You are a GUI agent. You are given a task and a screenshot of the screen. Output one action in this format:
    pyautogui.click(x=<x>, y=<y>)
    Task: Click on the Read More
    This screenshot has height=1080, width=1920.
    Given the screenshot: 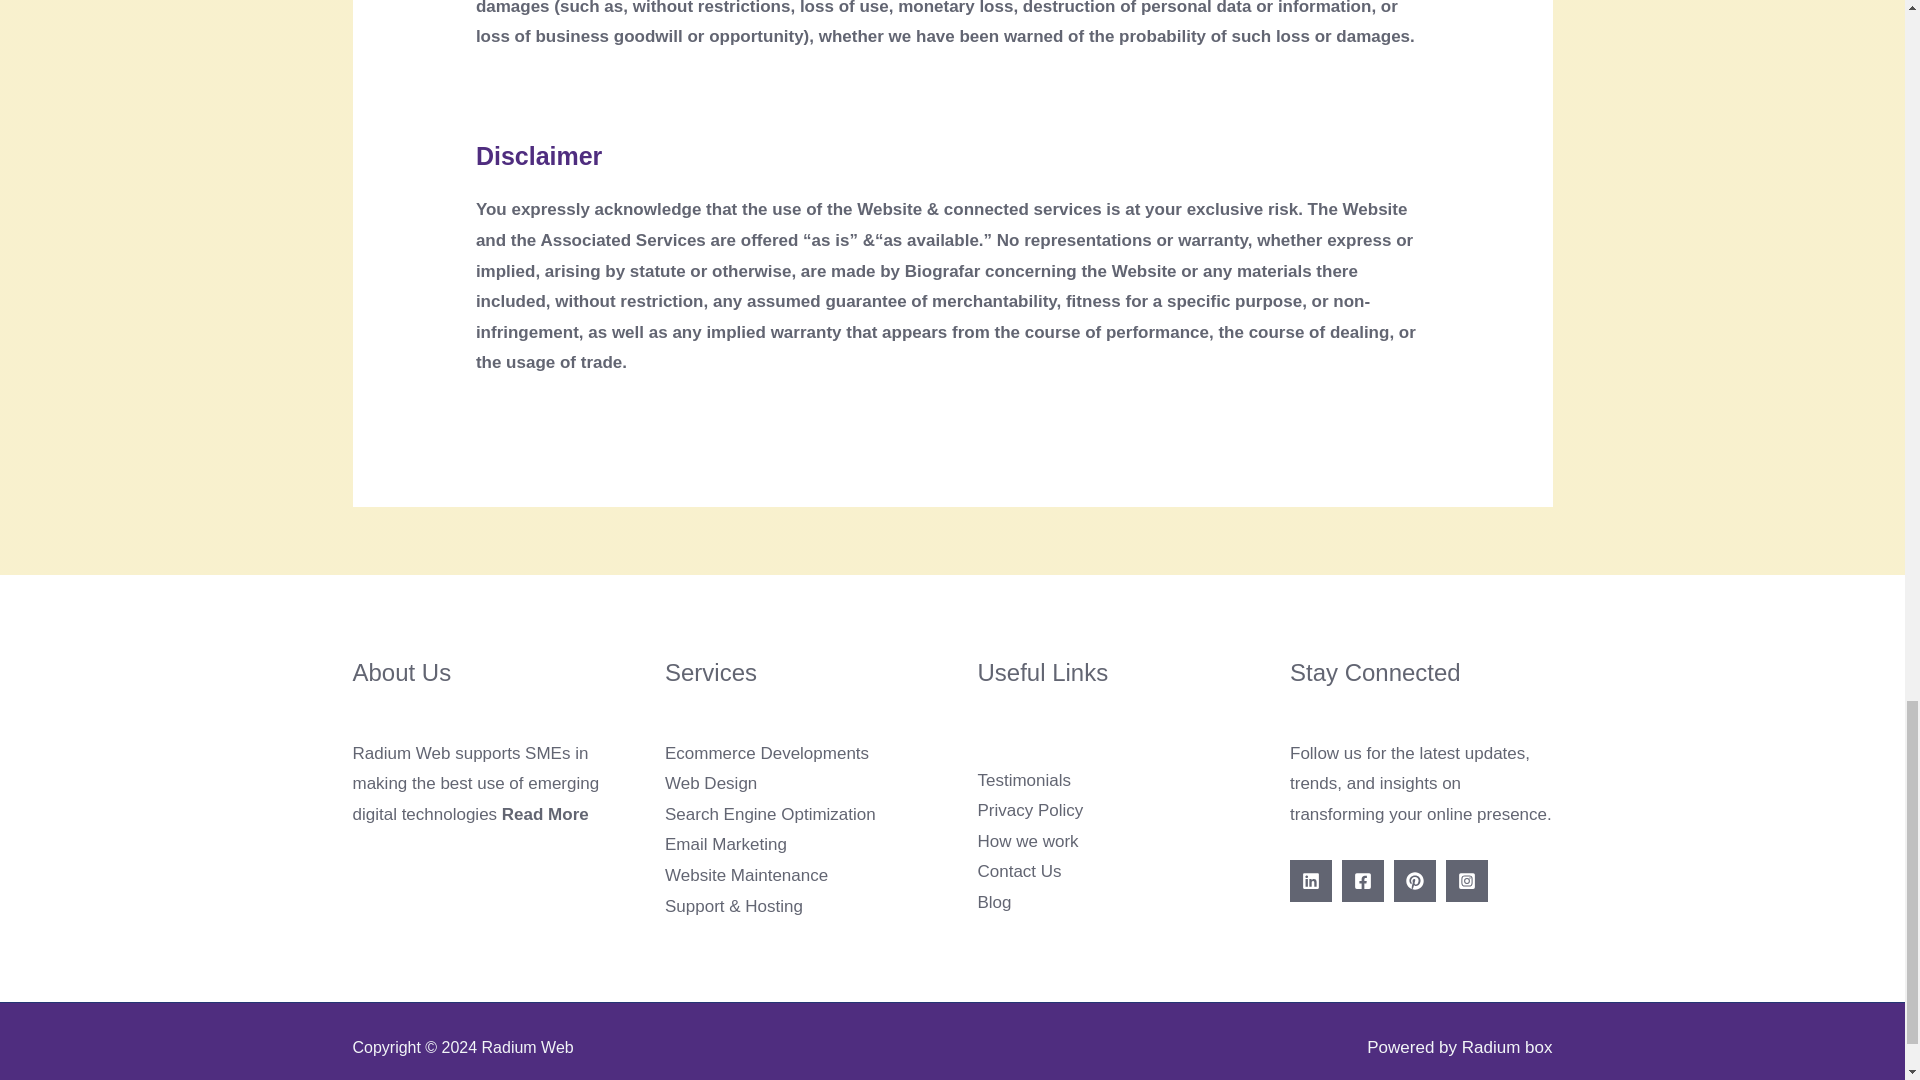 What is the action you would take?
    pyautogui.click(x=545, y=814)
    